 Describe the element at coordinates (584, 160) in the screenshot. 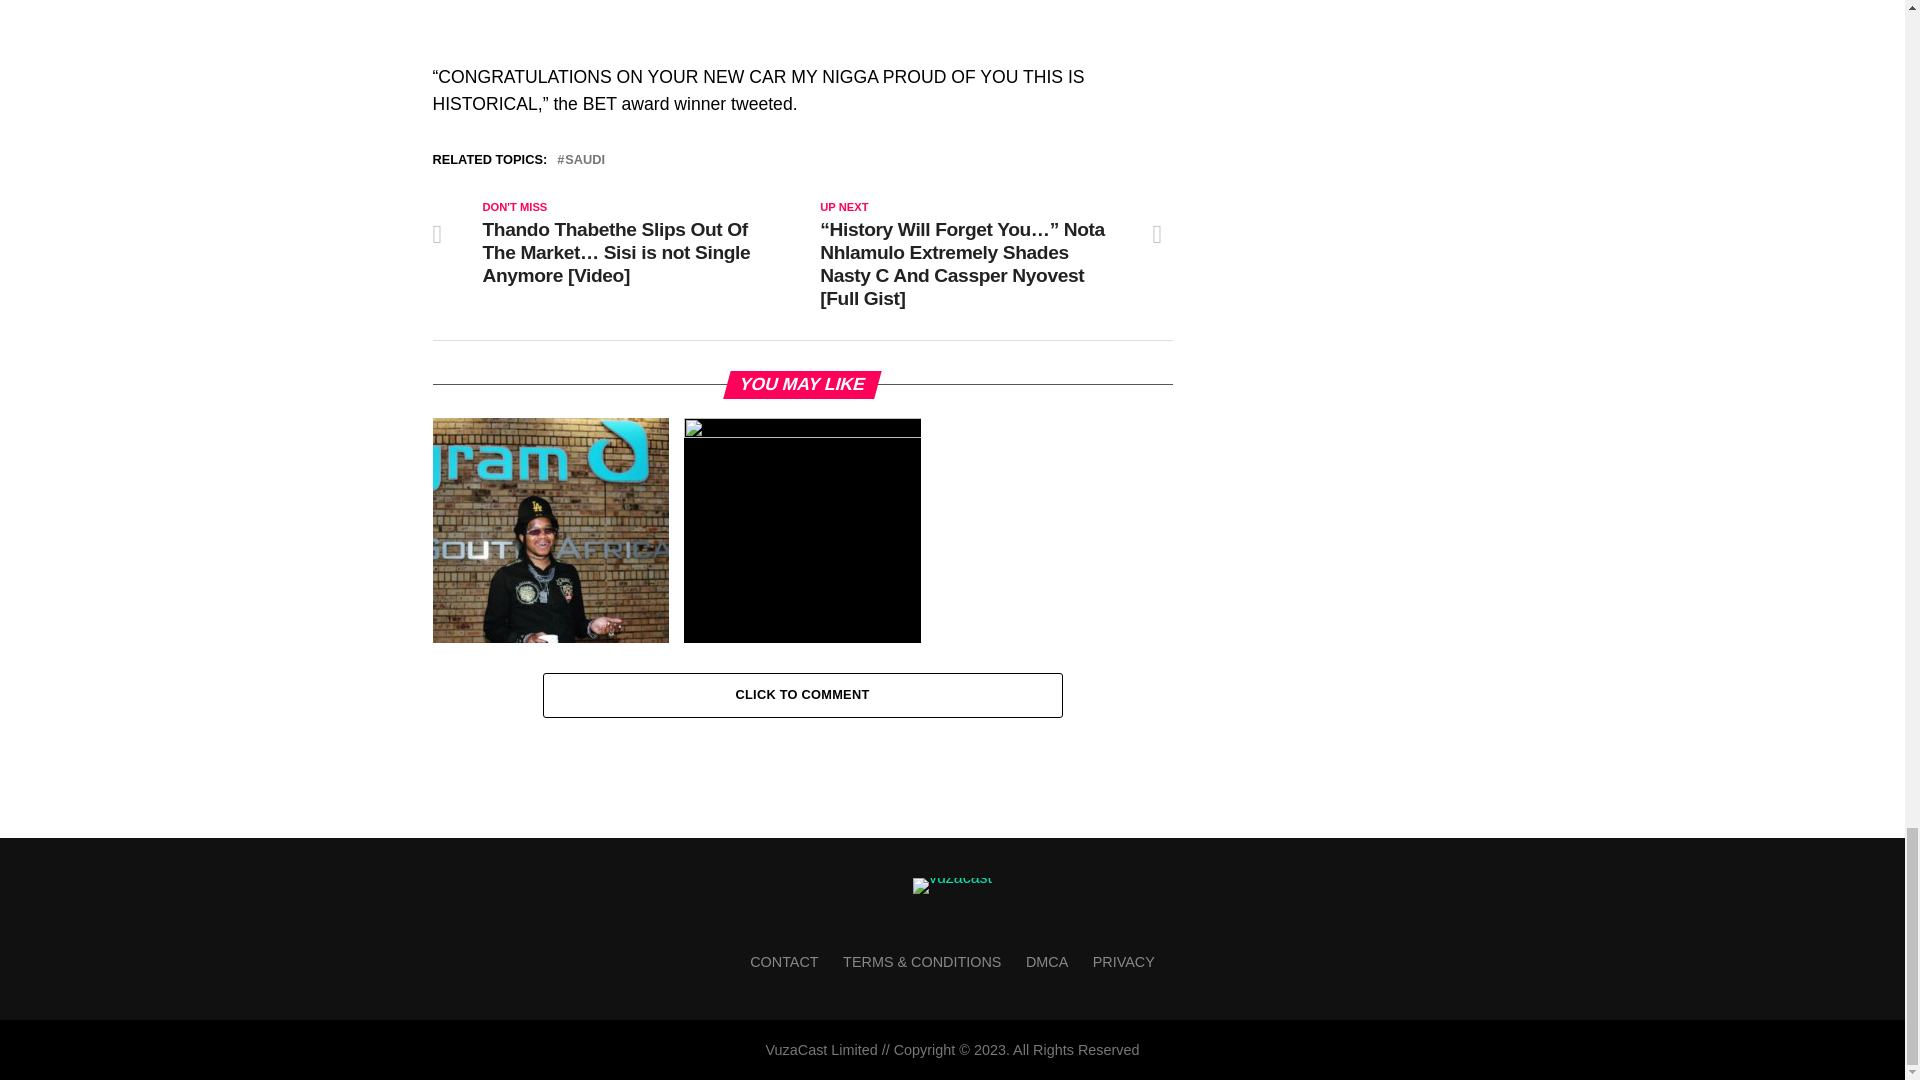

I see `SAUDI` at that location.